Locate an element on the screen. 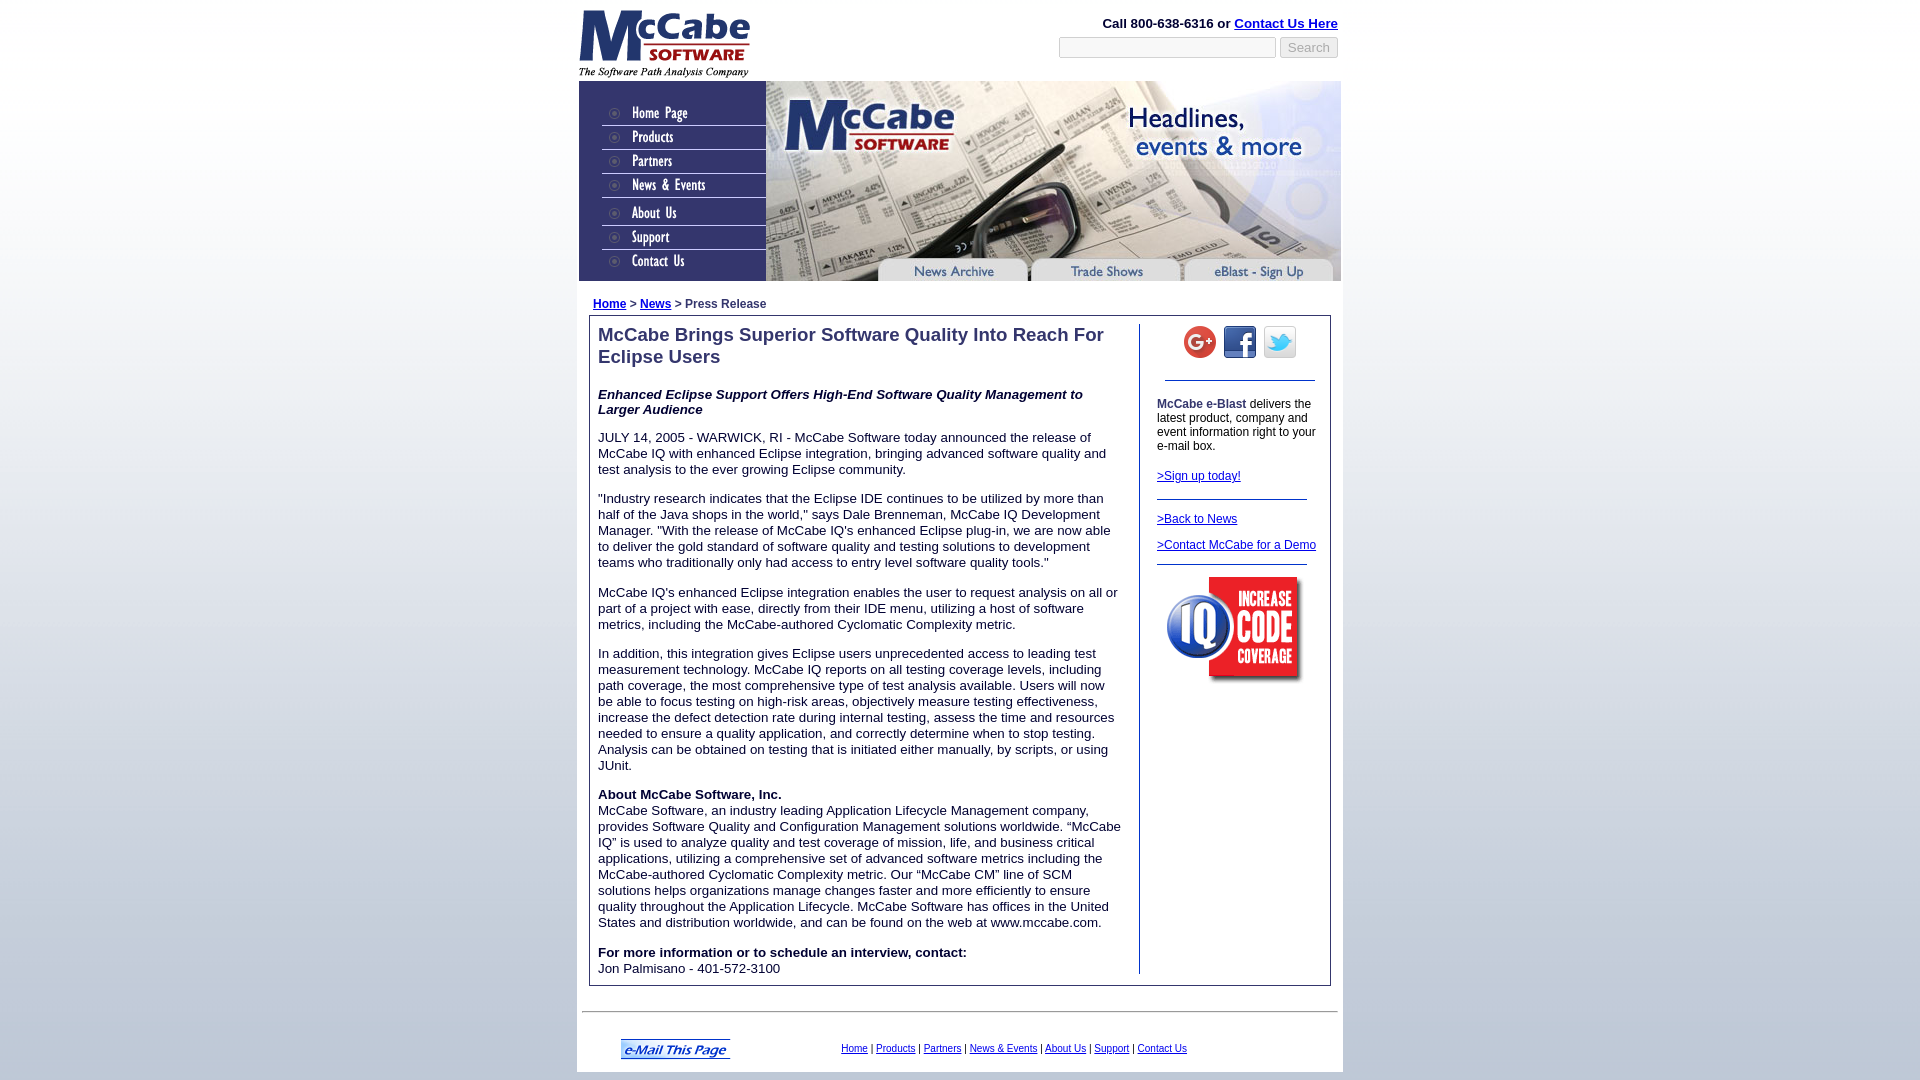 This screenshot has width=1920, height=1080. Contact Us Here is located at coordinates (1286, 24).